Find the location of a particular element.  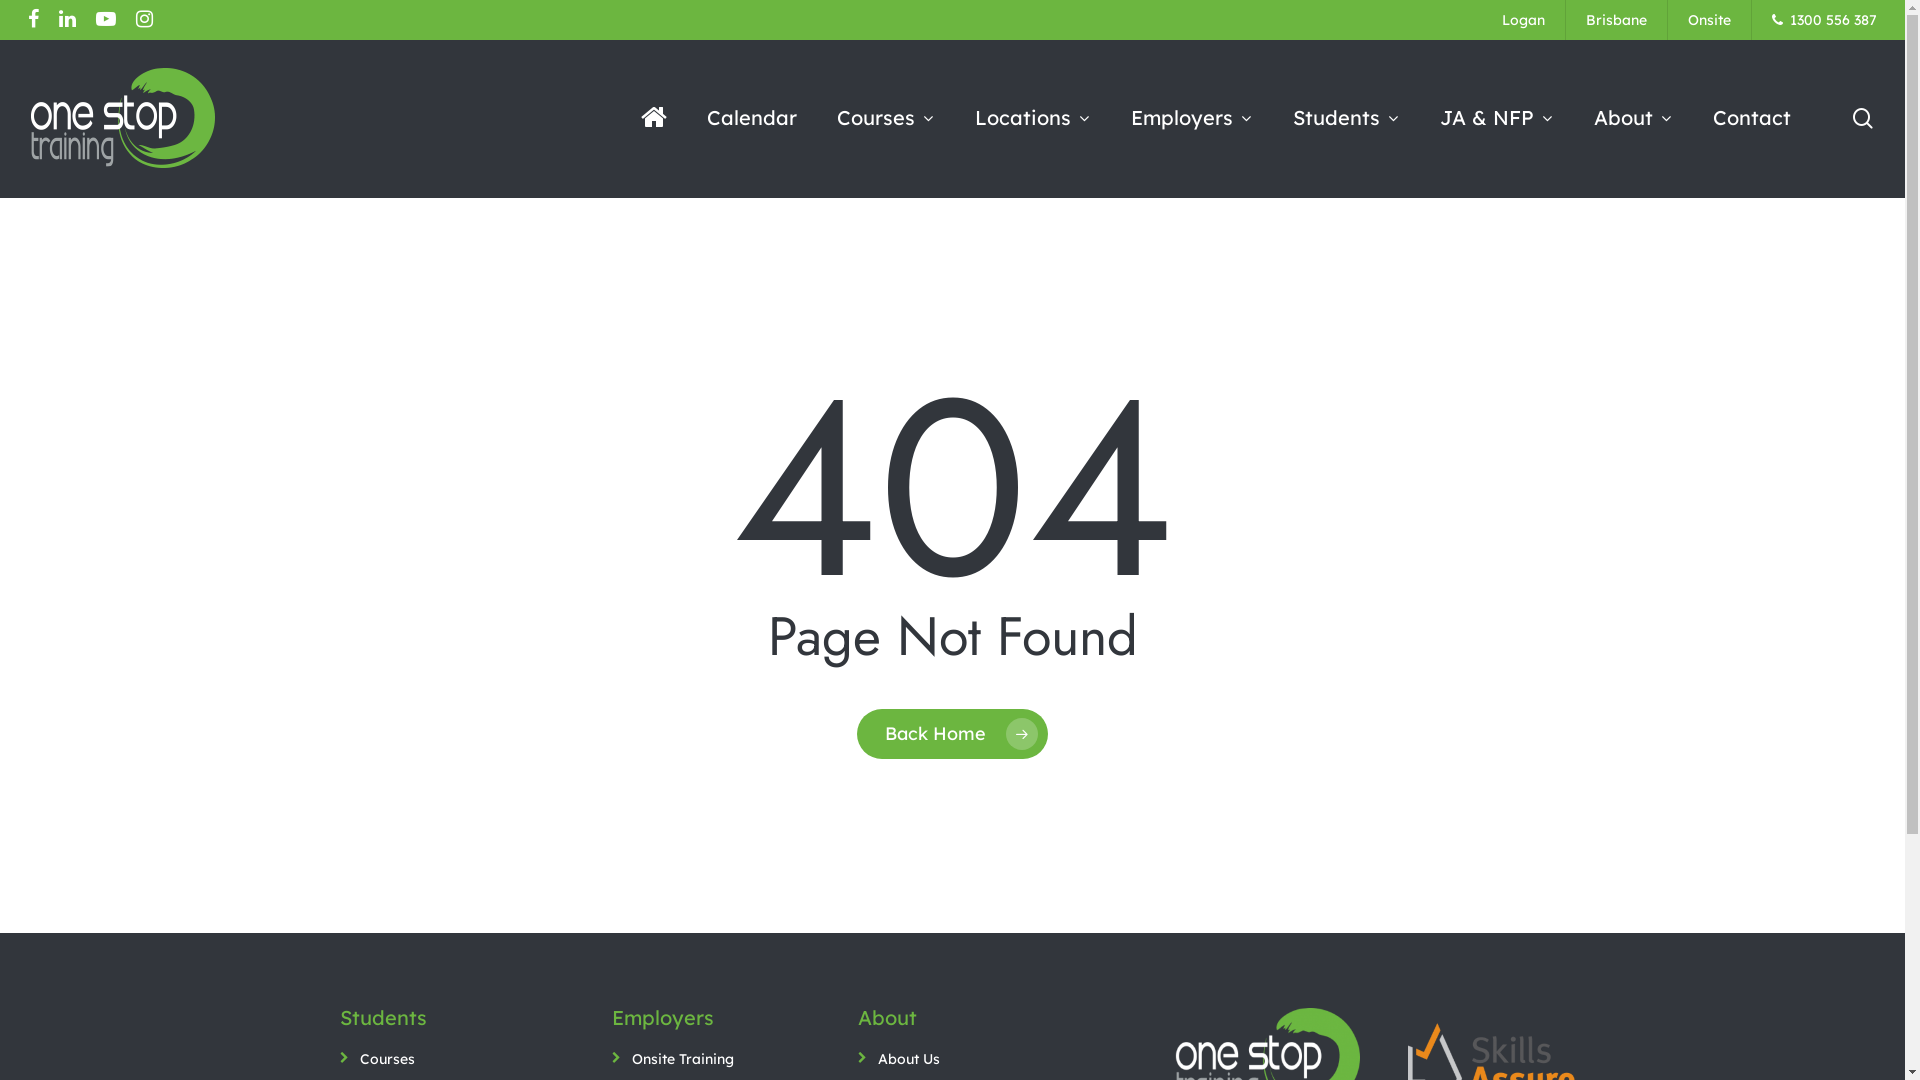

Contact is located at coordinates (1752, 118).